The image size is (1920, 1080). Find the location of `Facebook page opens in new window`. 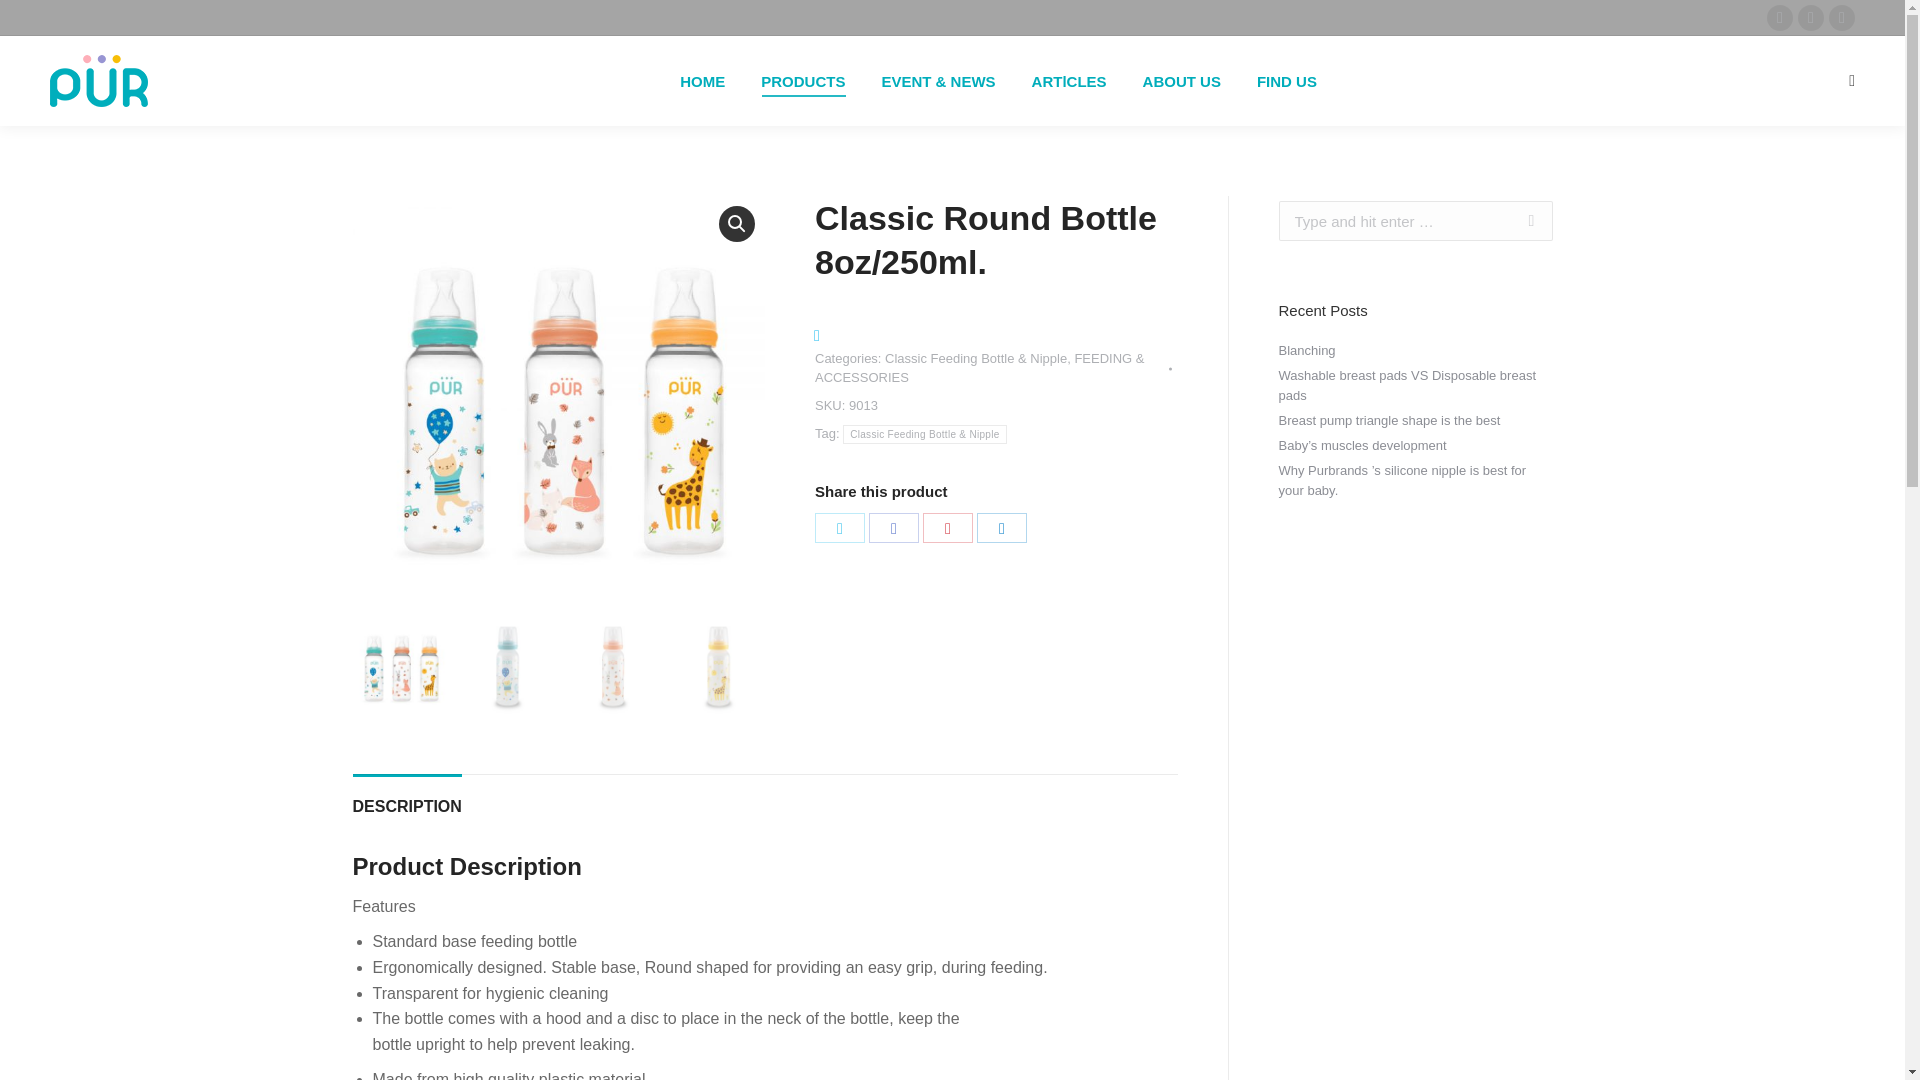

Facebook page opens in new window is located at coordinates (1780, 18).